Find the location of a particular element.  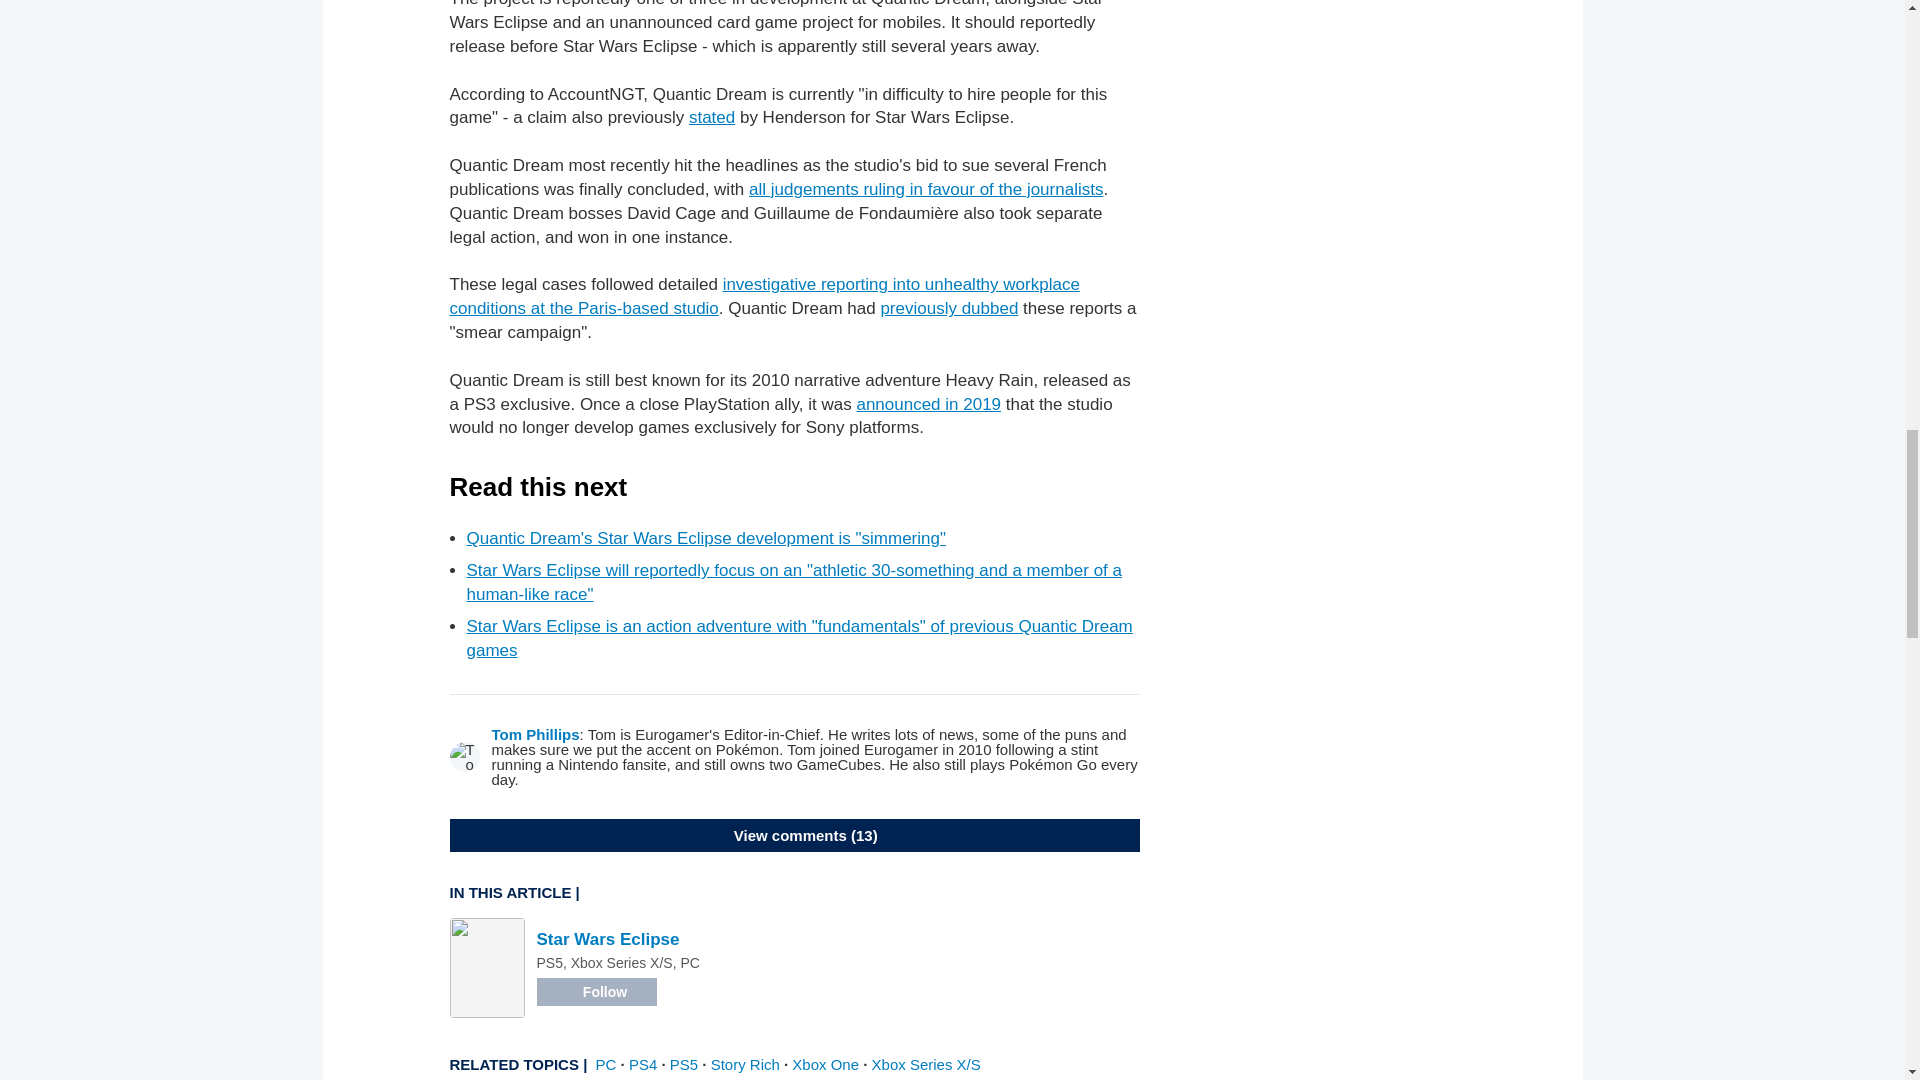

stated is located at coordinates (712, 118).